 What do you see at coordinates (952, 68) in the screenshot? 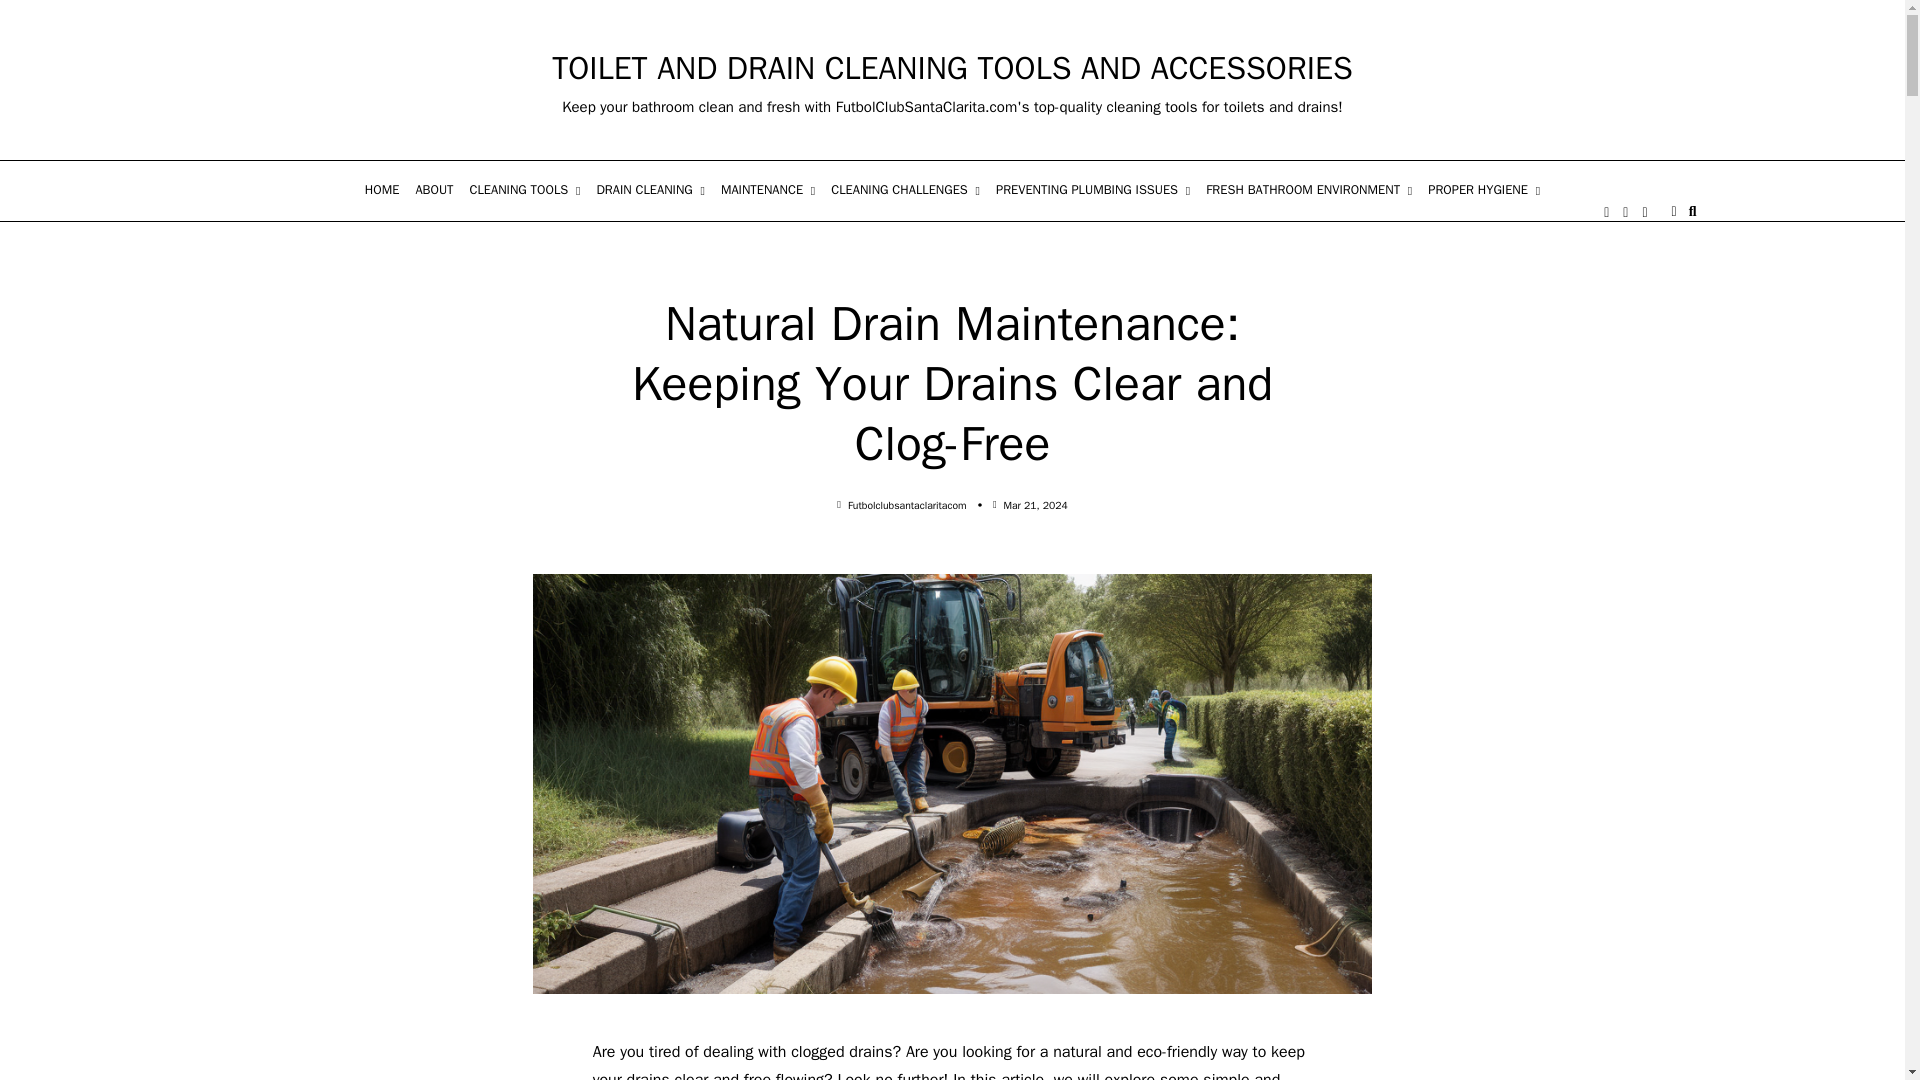
I see `TOILET AND DRAIN CLEANING TOOLS AND ACCESSORIES` at bounding box center [952, 68].